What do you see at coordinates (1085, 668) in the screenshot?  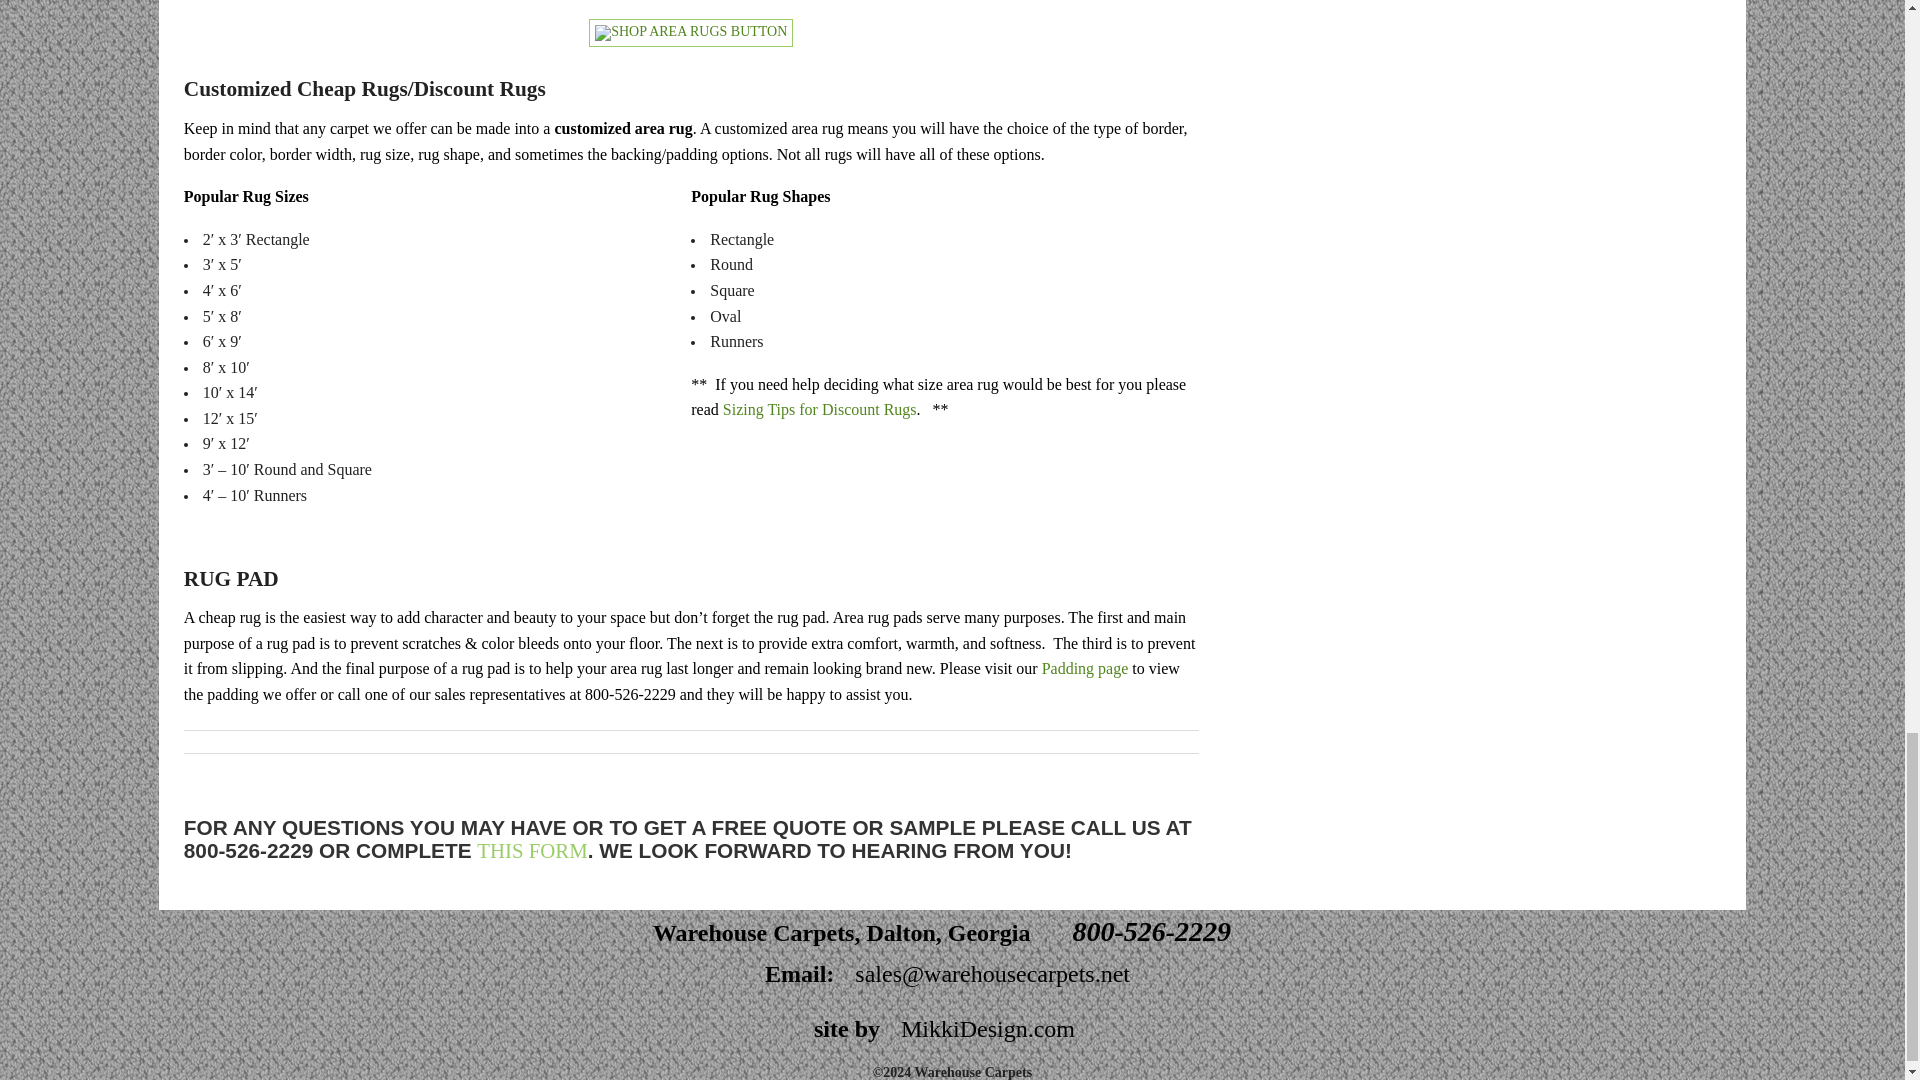 I see `Padding page` at bounding box center [1085, 668].